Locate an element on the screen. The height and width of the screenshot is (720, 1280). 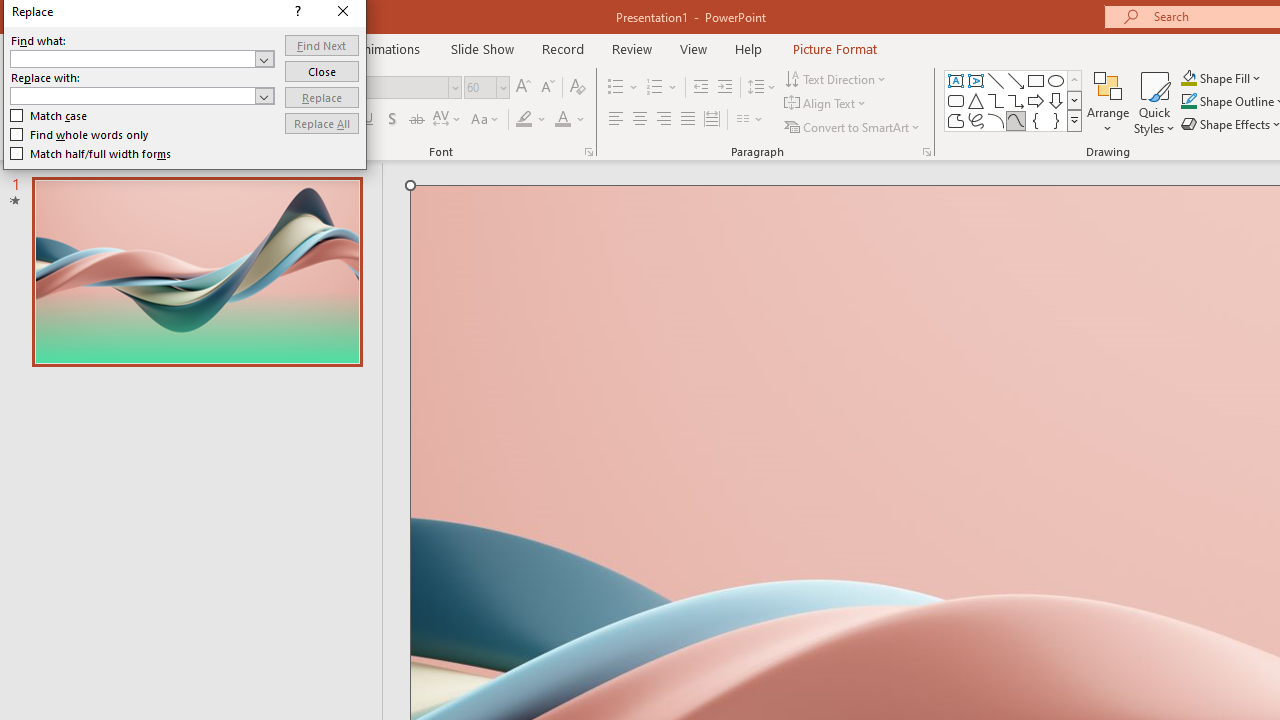
Align Text is located at coordinates (826, 104).